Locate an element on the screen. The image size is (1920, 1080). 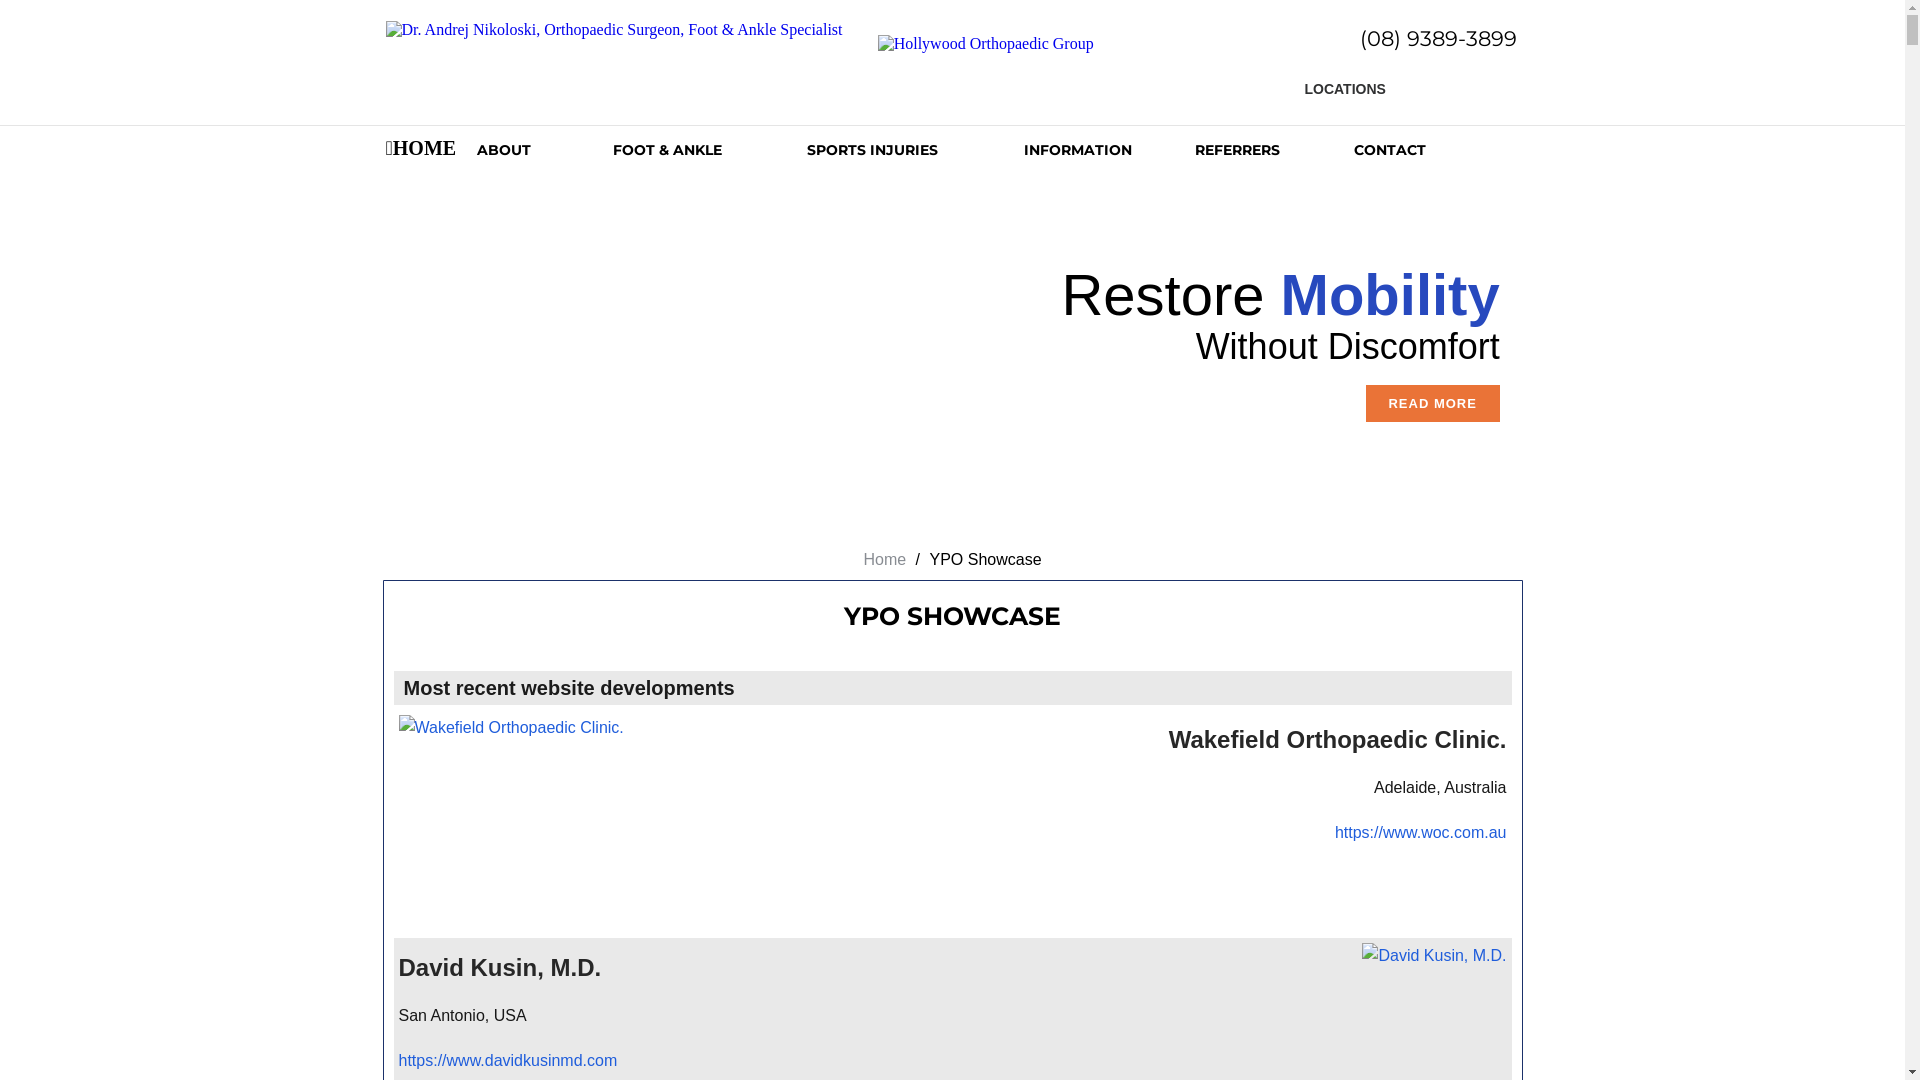
LOCATIONS is located at coordinates (1354, 81).